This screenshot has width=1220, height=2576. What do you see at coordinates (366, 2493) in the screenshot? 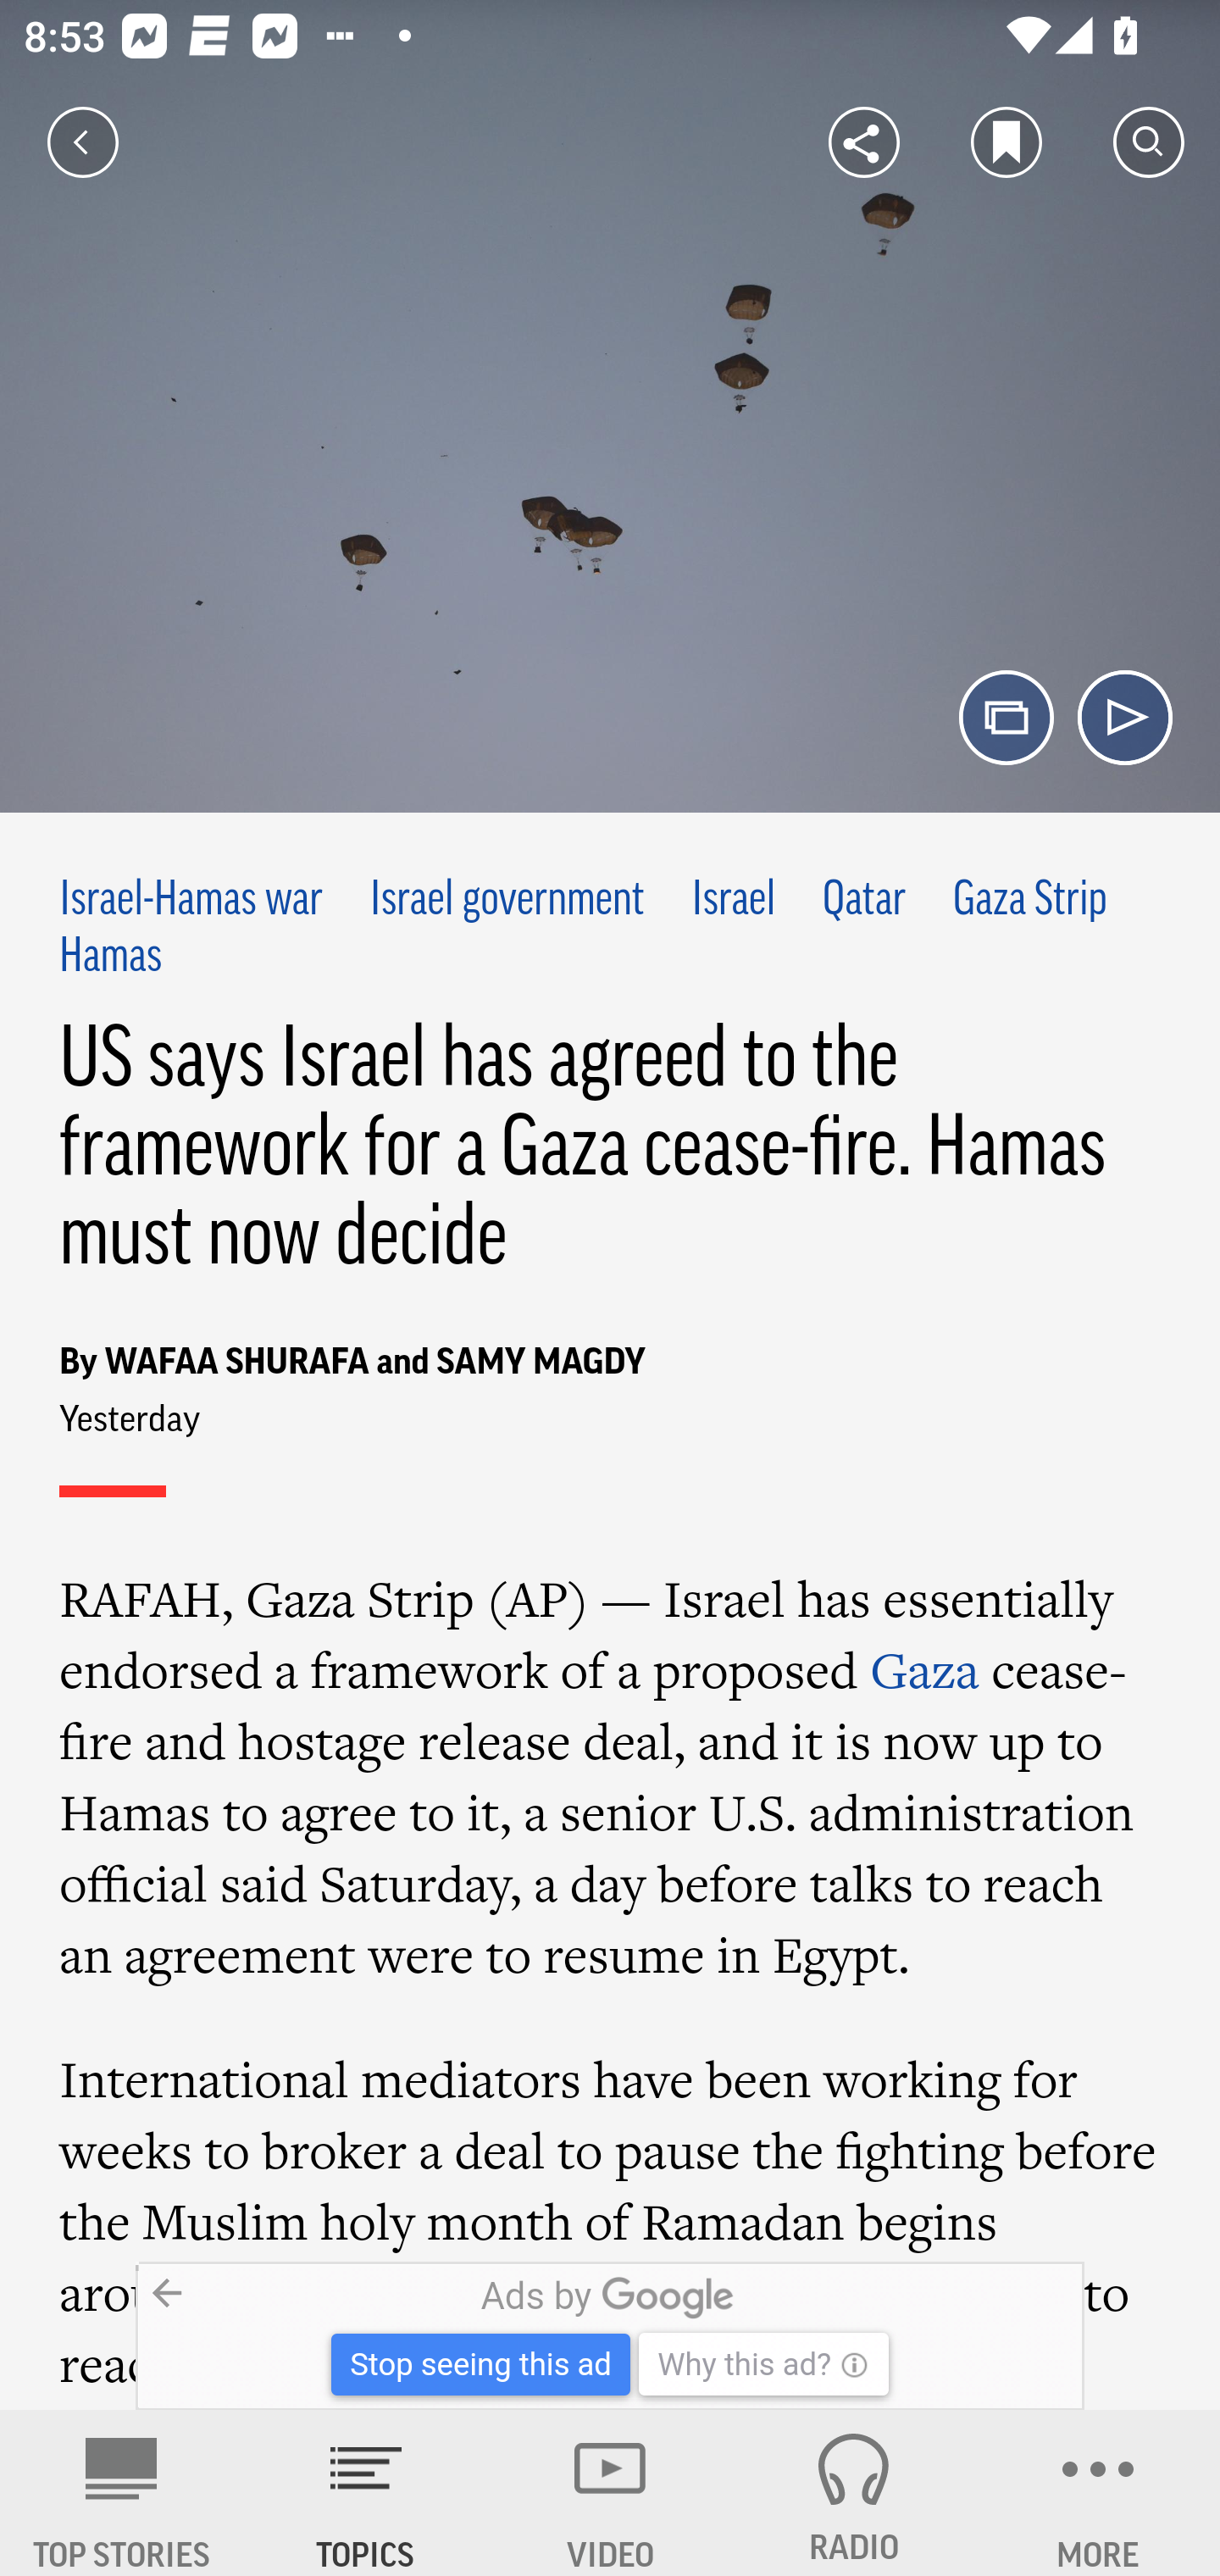
I see `TOPICS` at bounding box center [366, 2493].